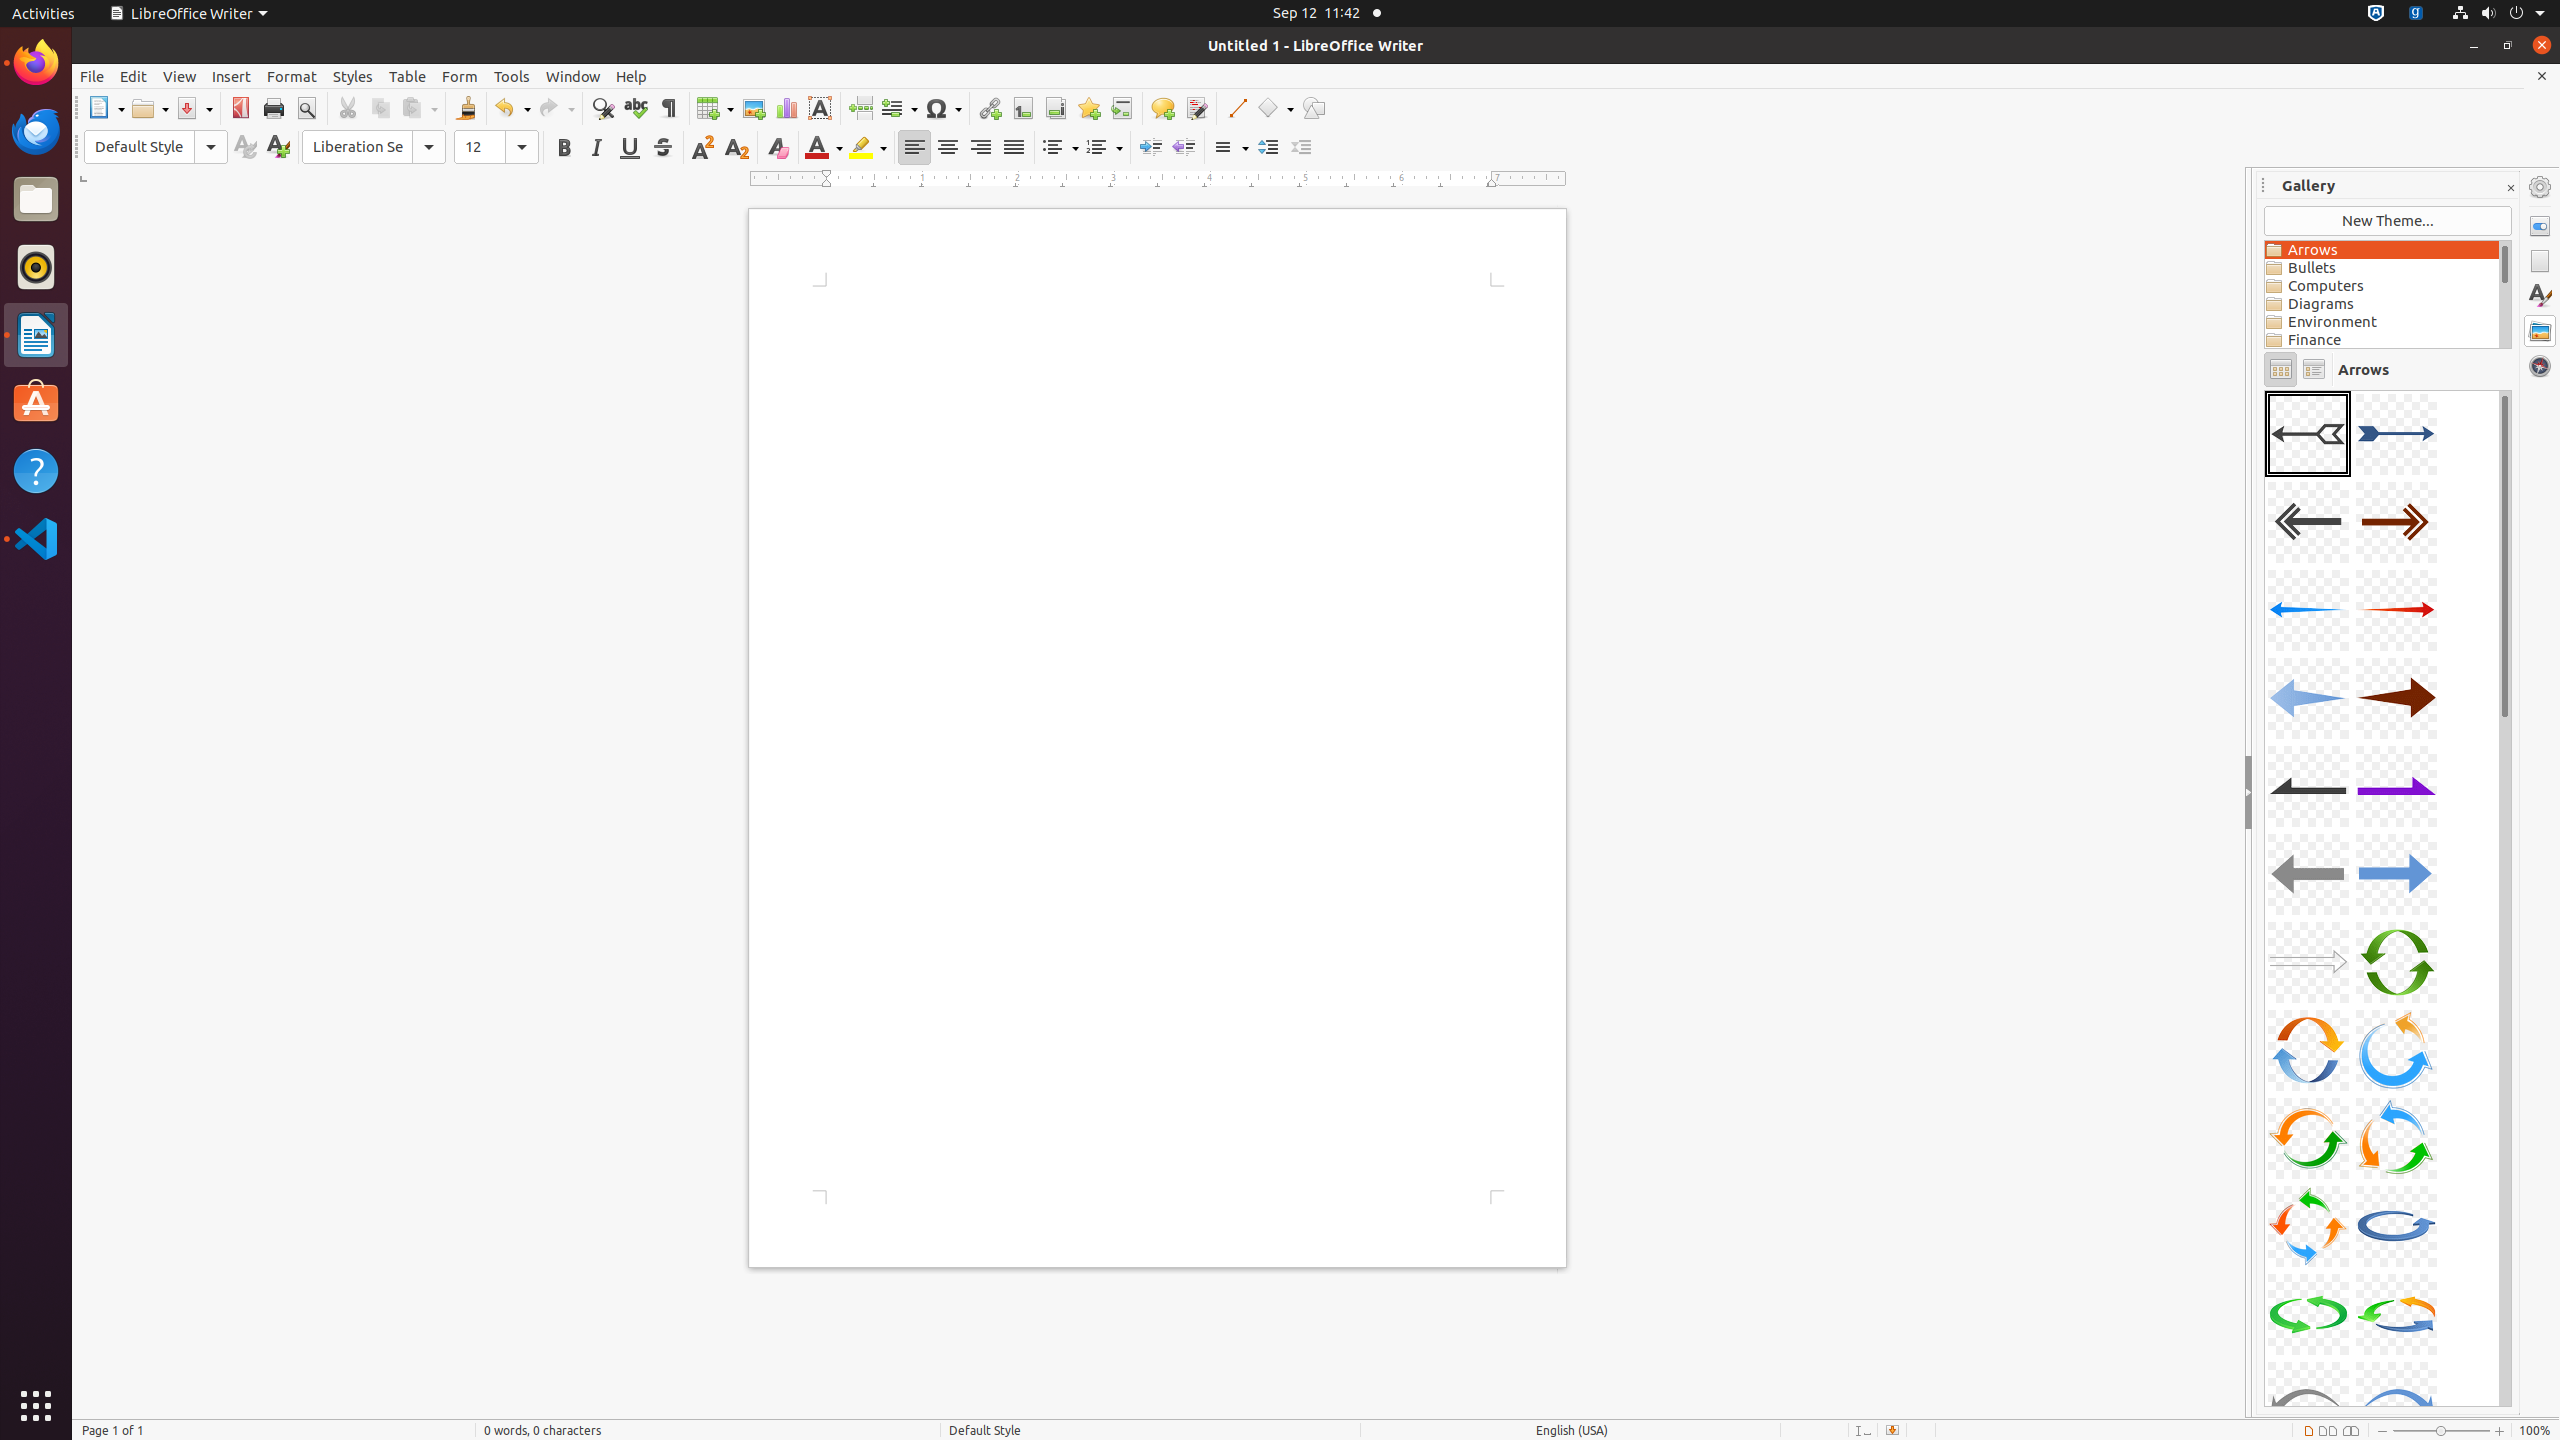 This screenshot has width=2560, height=1440. What do you see at coordinates (868, 148) in the screenshot?
I see `Highlight Color` at bounding box center [868, 148].